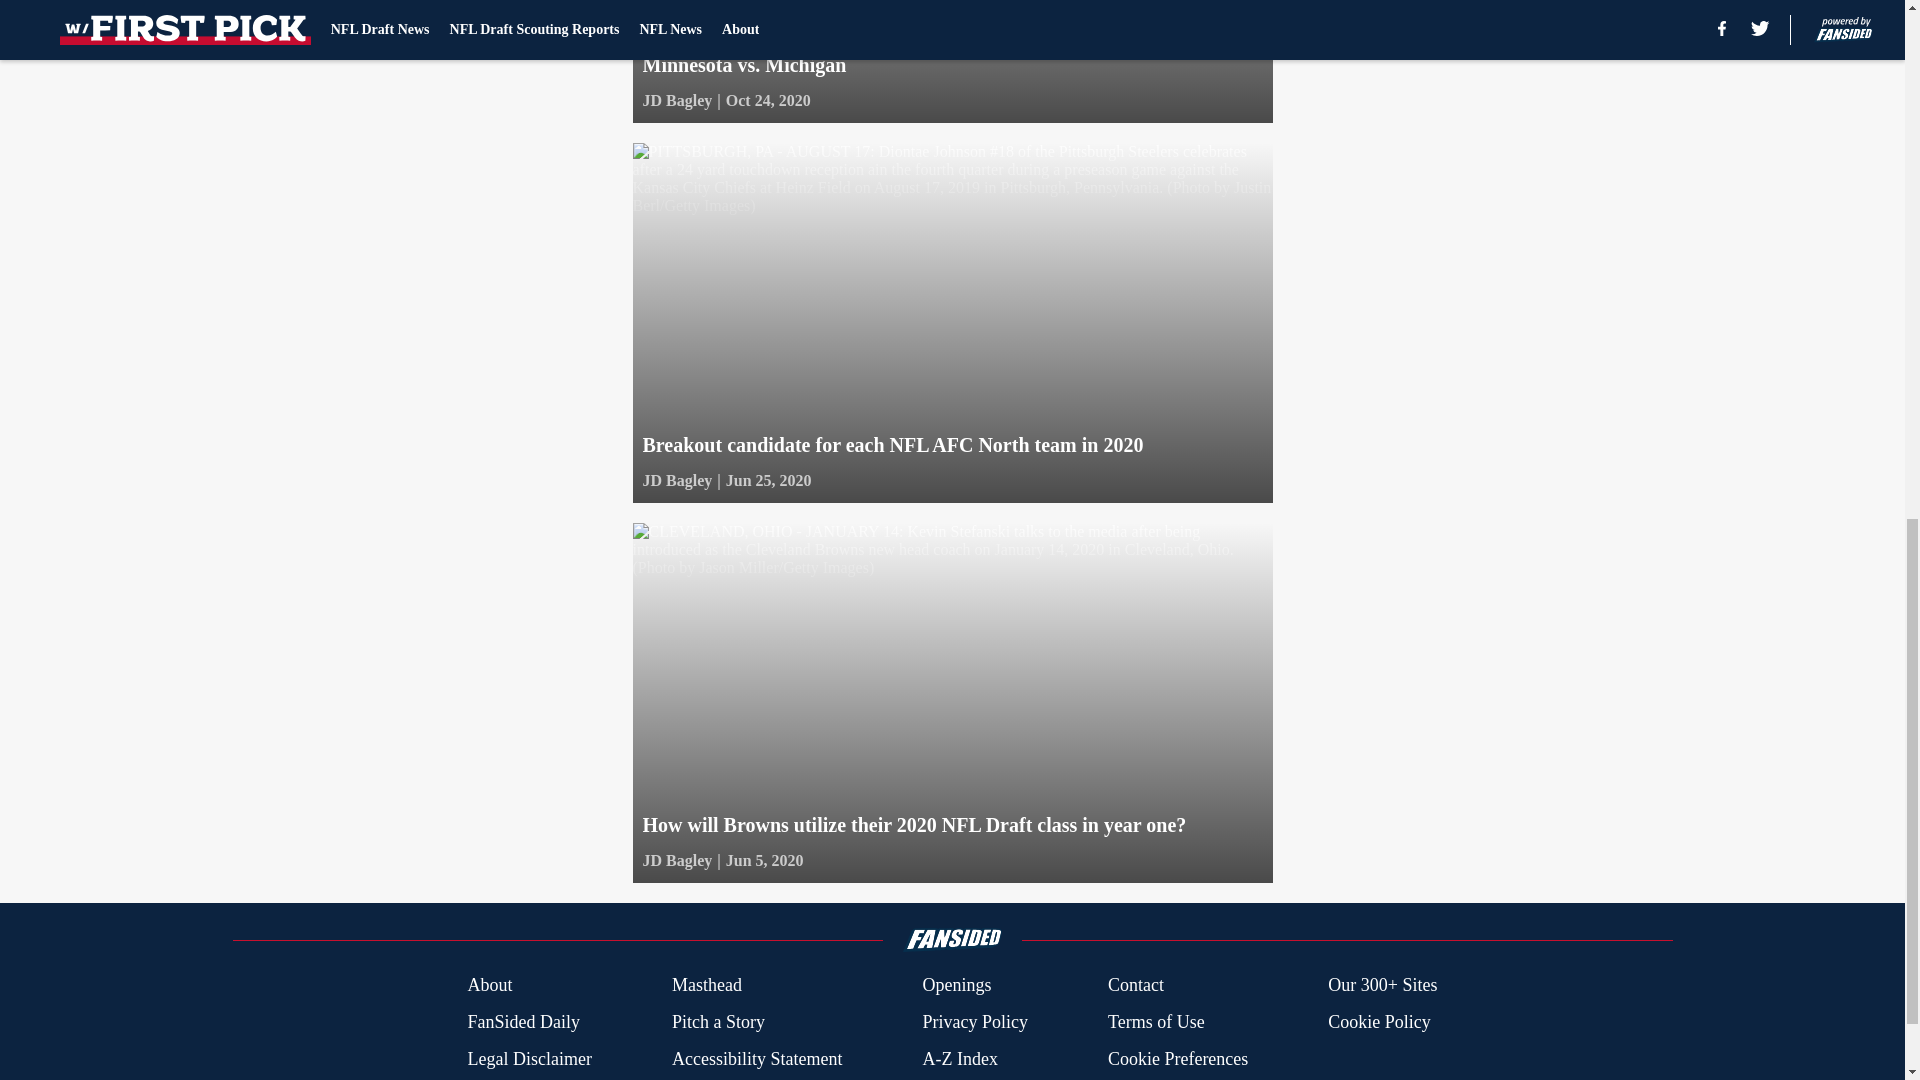 This screenshot has height=1080, width=1920. Describe the element at coordinates (1135, 986) in the screenshot. I see `Contact` at that location.